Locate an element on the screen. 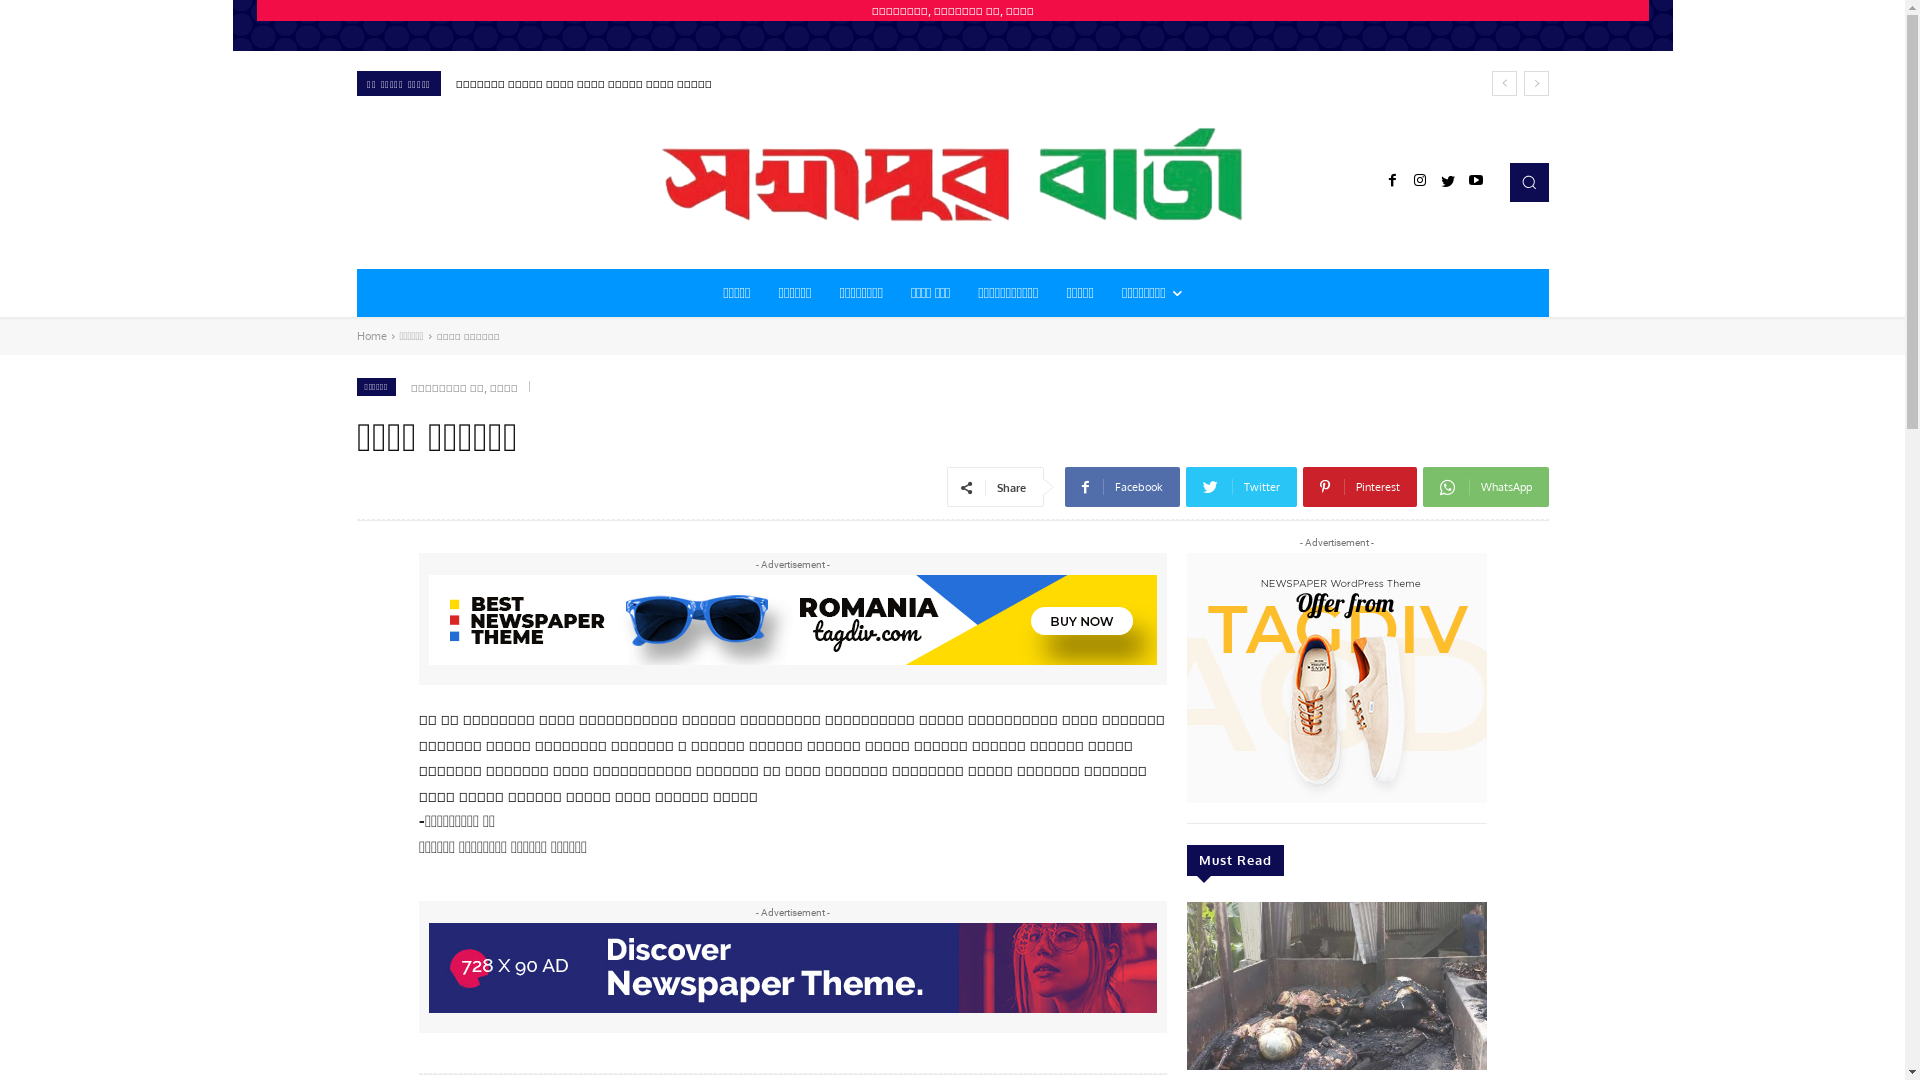 The height and width of the screenshot is (1080, 1920). Home is located at coordinates (371, 336).